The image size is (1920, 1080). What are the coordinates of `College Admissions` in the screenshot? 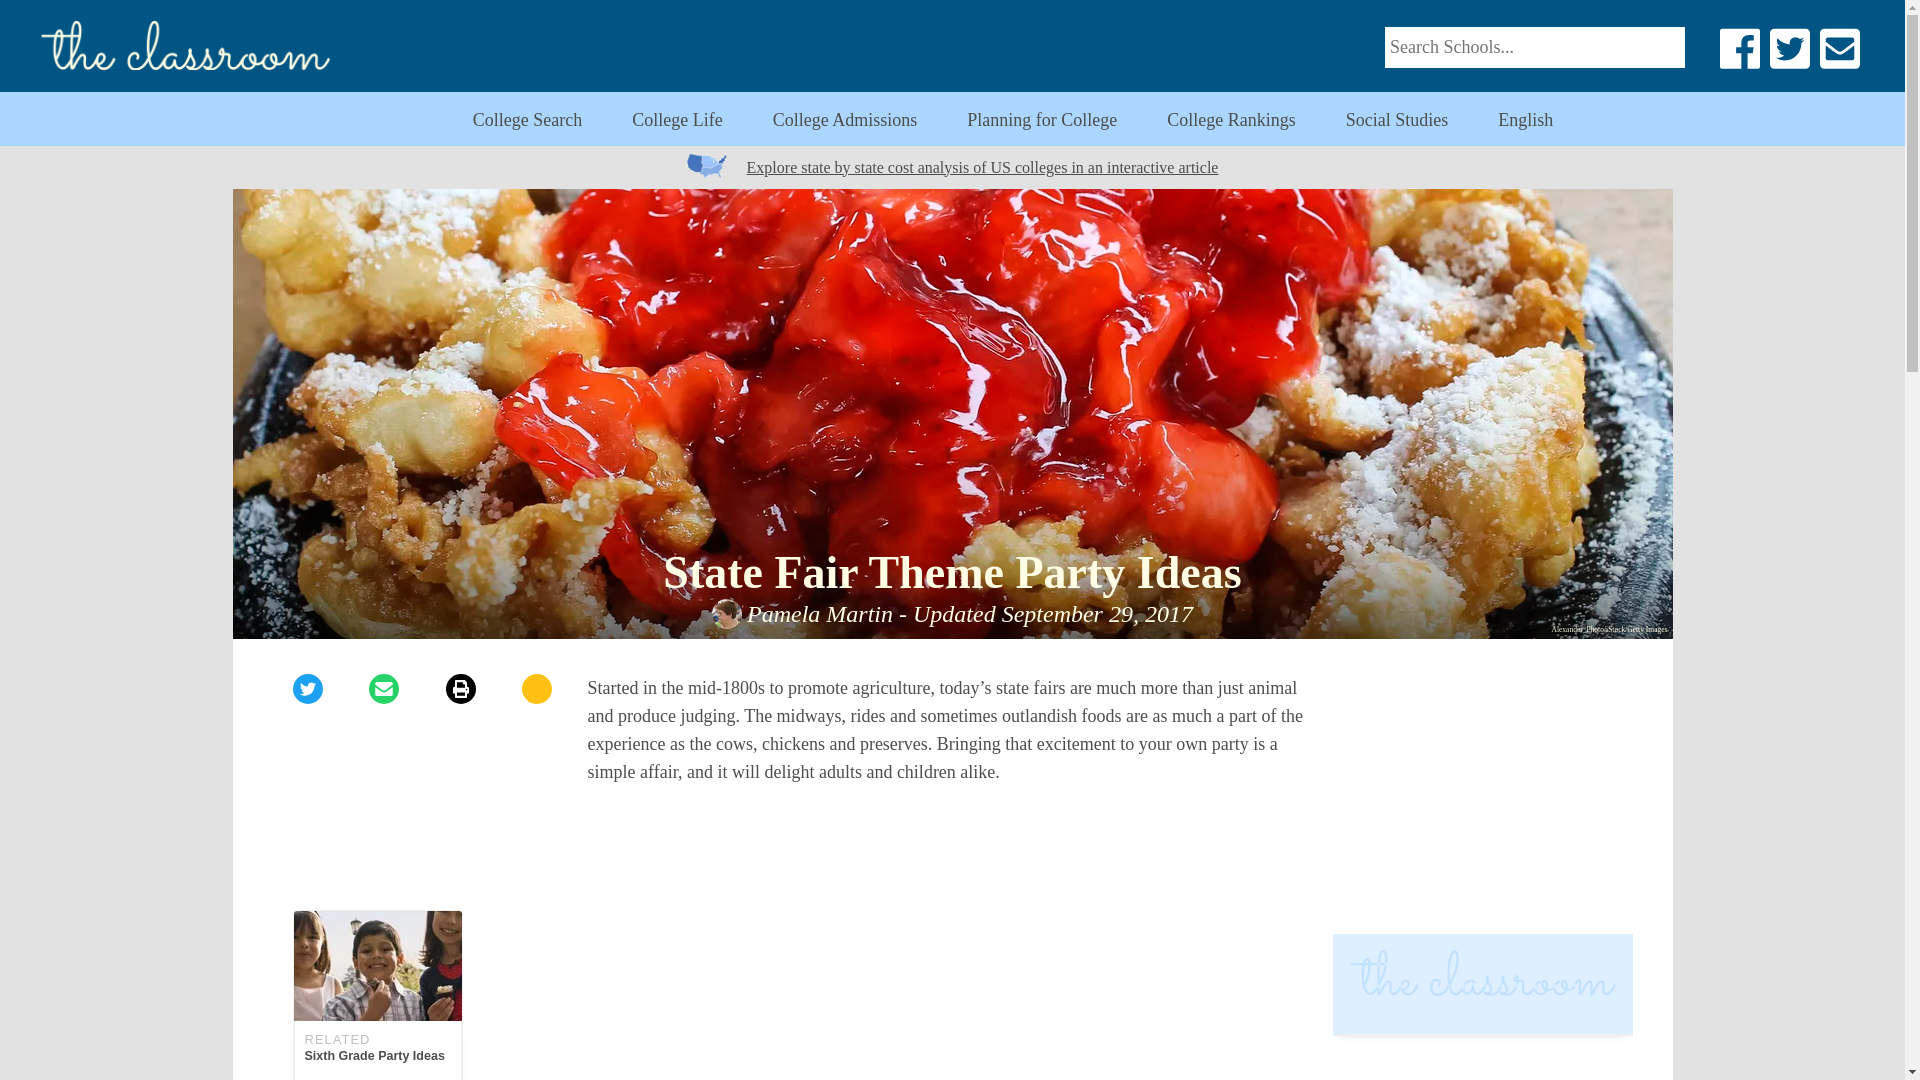 It's located at (1397, 120).